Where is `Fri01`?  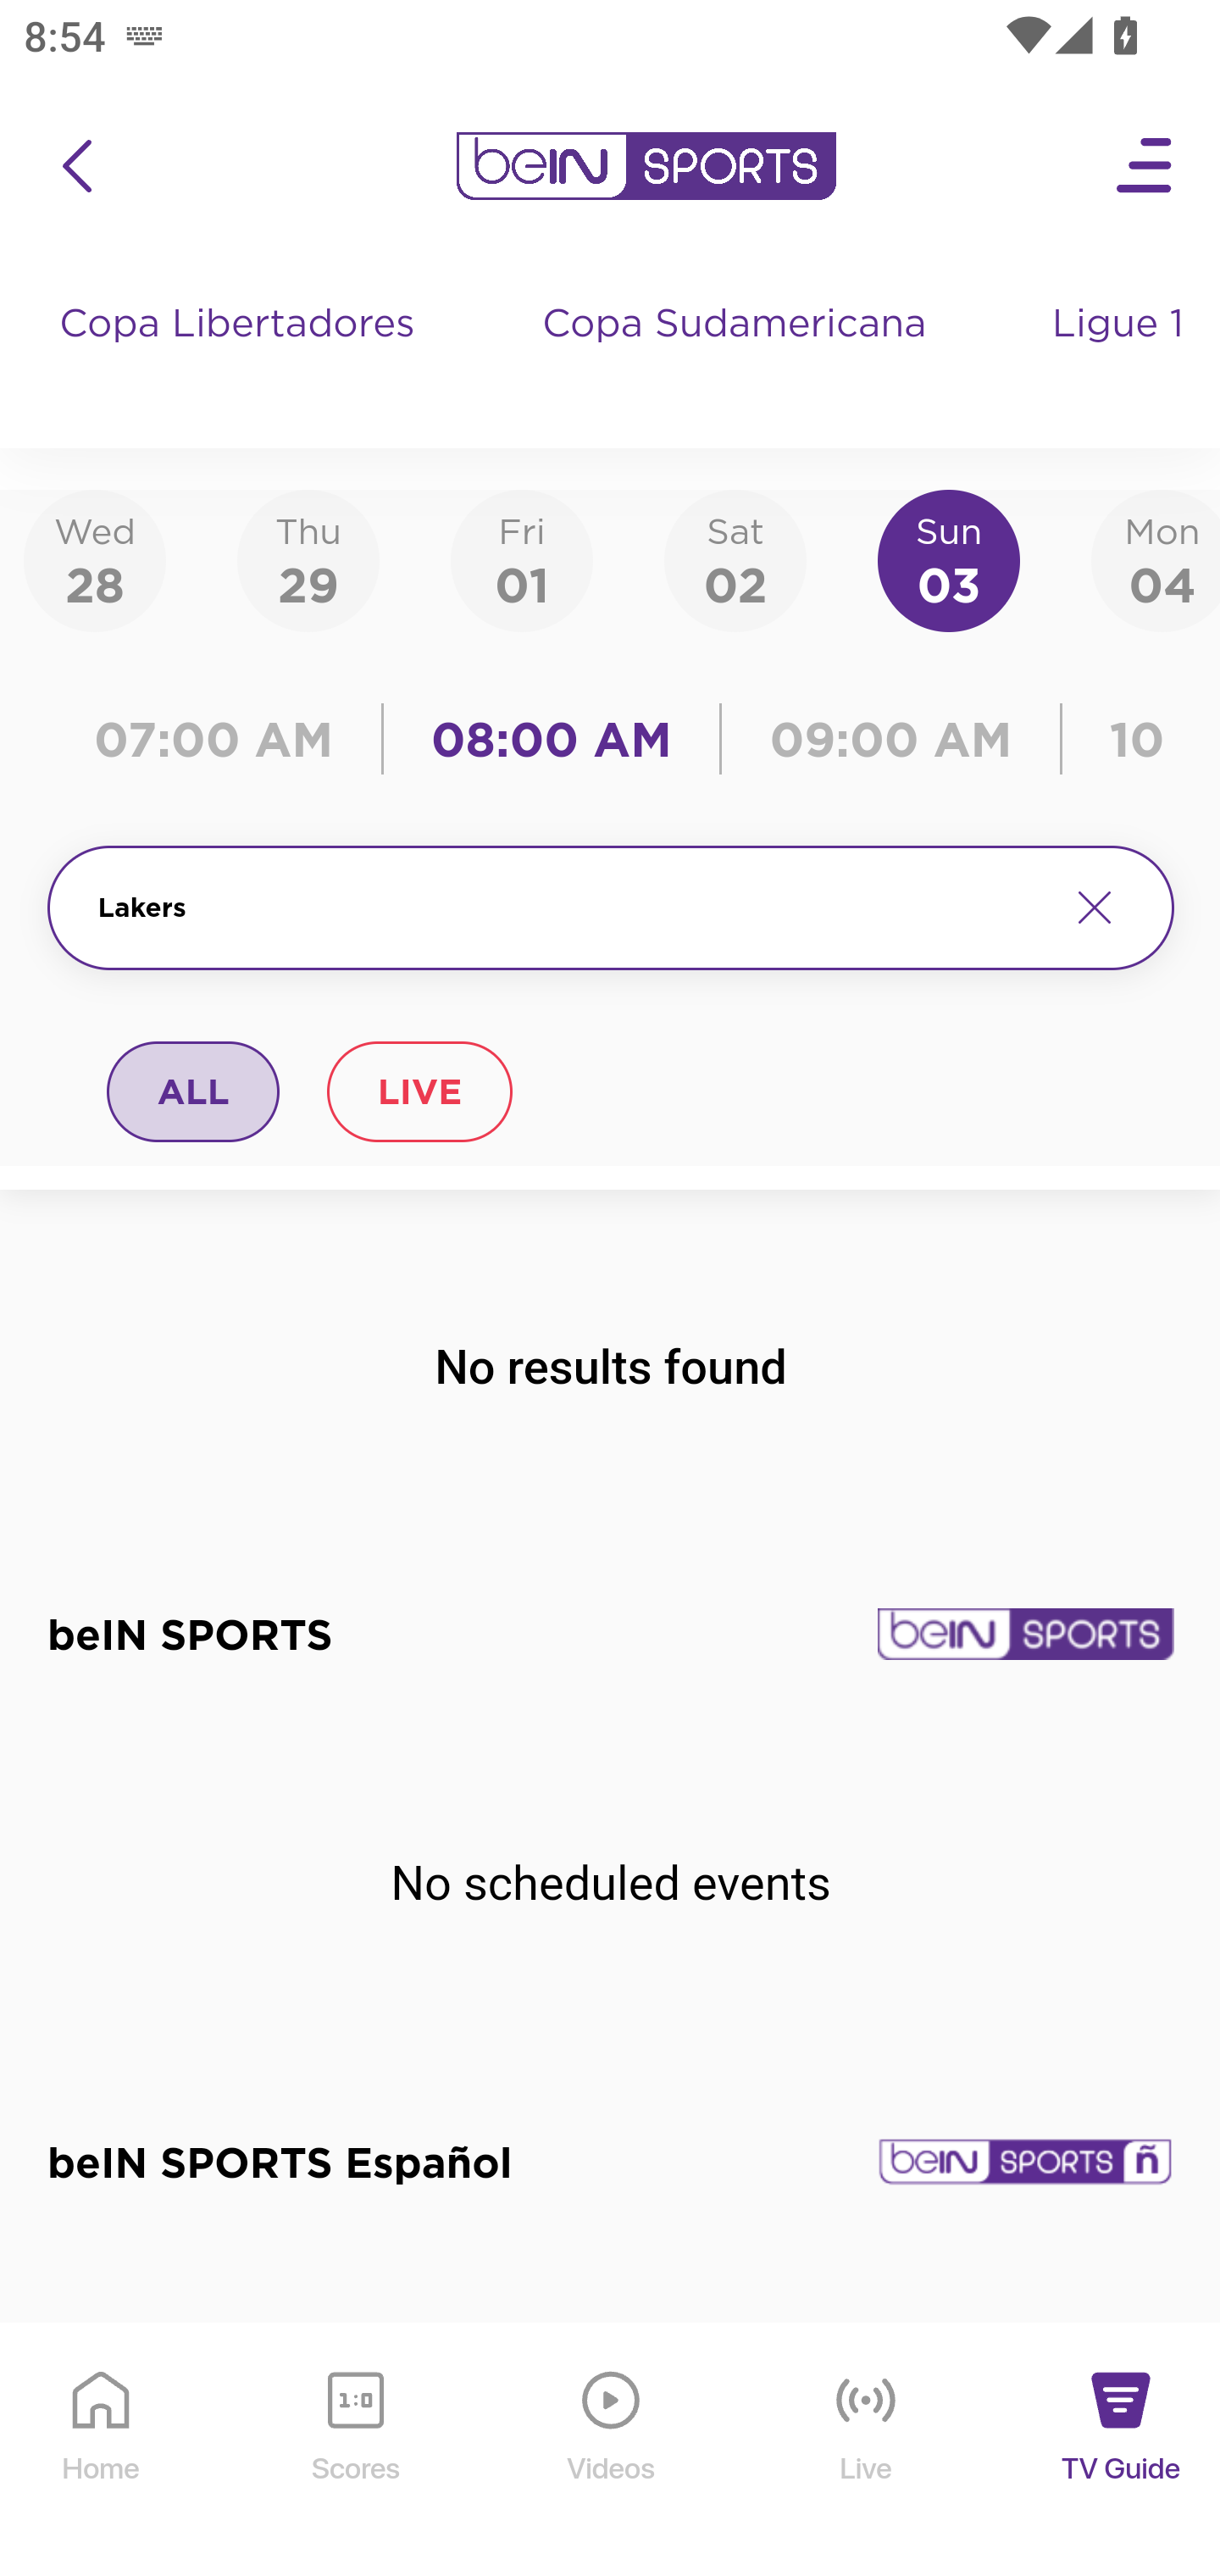
Fri01 is located at coordinates (522, 559).